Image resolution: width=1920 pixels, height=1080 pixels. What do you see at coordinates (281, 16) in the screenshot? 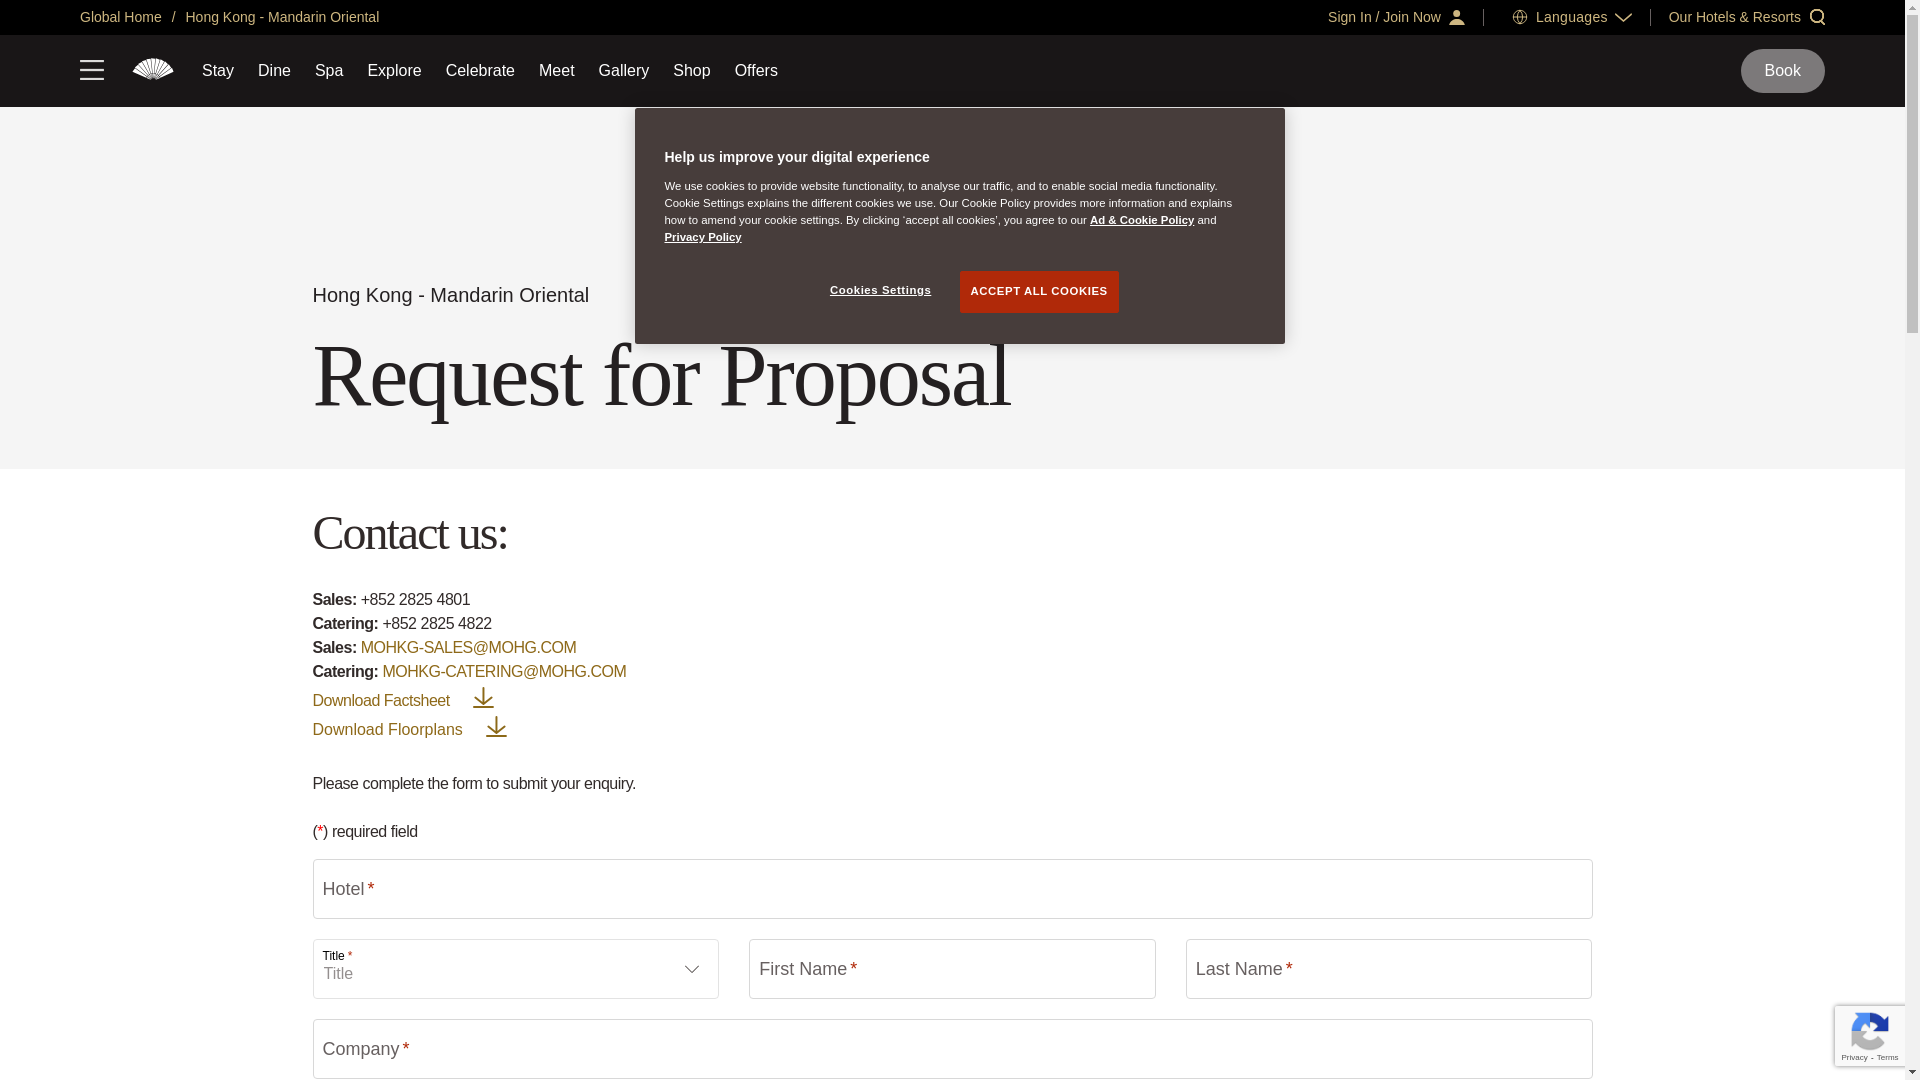
I see `Hong Kong - Mandarin Oriental` at bounding box center [281, 16].